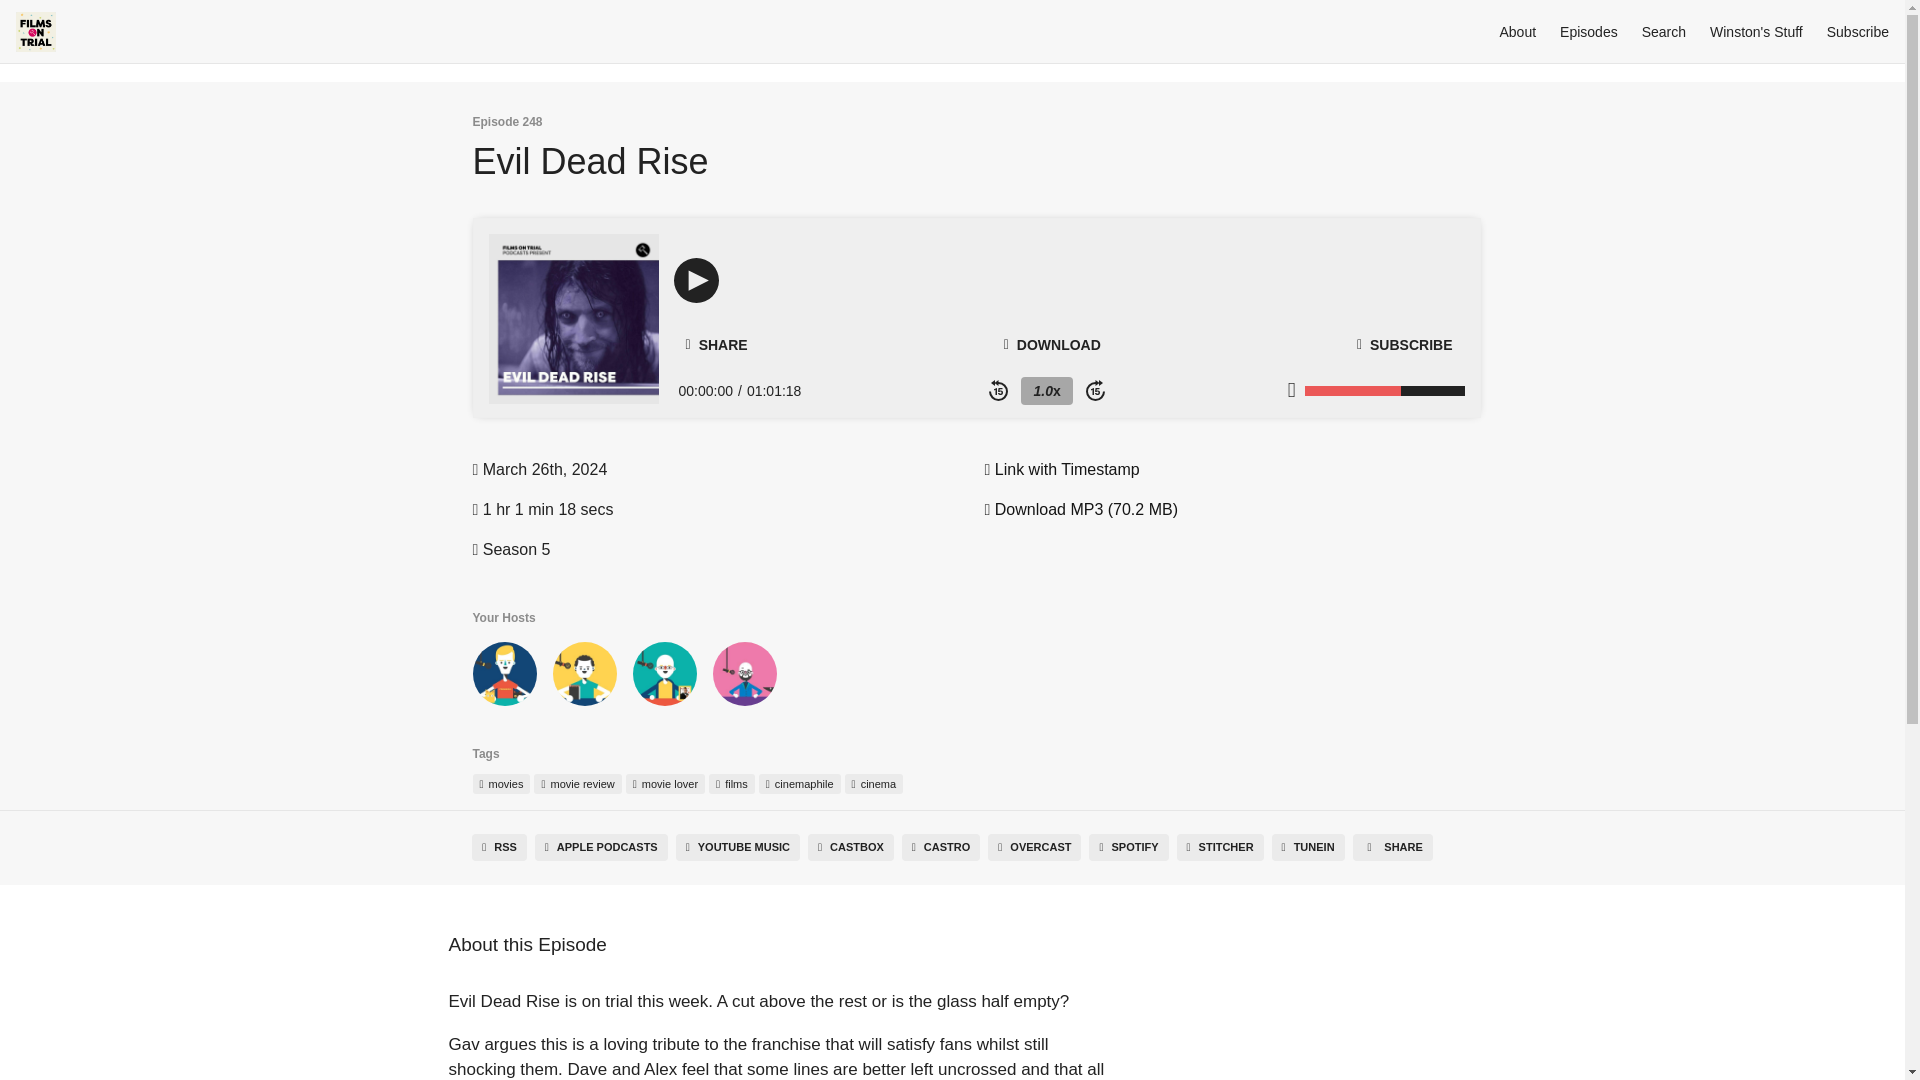 This screenshot has height=1080, width=1920. I want to click on cinemaphile, so click(799, 784).